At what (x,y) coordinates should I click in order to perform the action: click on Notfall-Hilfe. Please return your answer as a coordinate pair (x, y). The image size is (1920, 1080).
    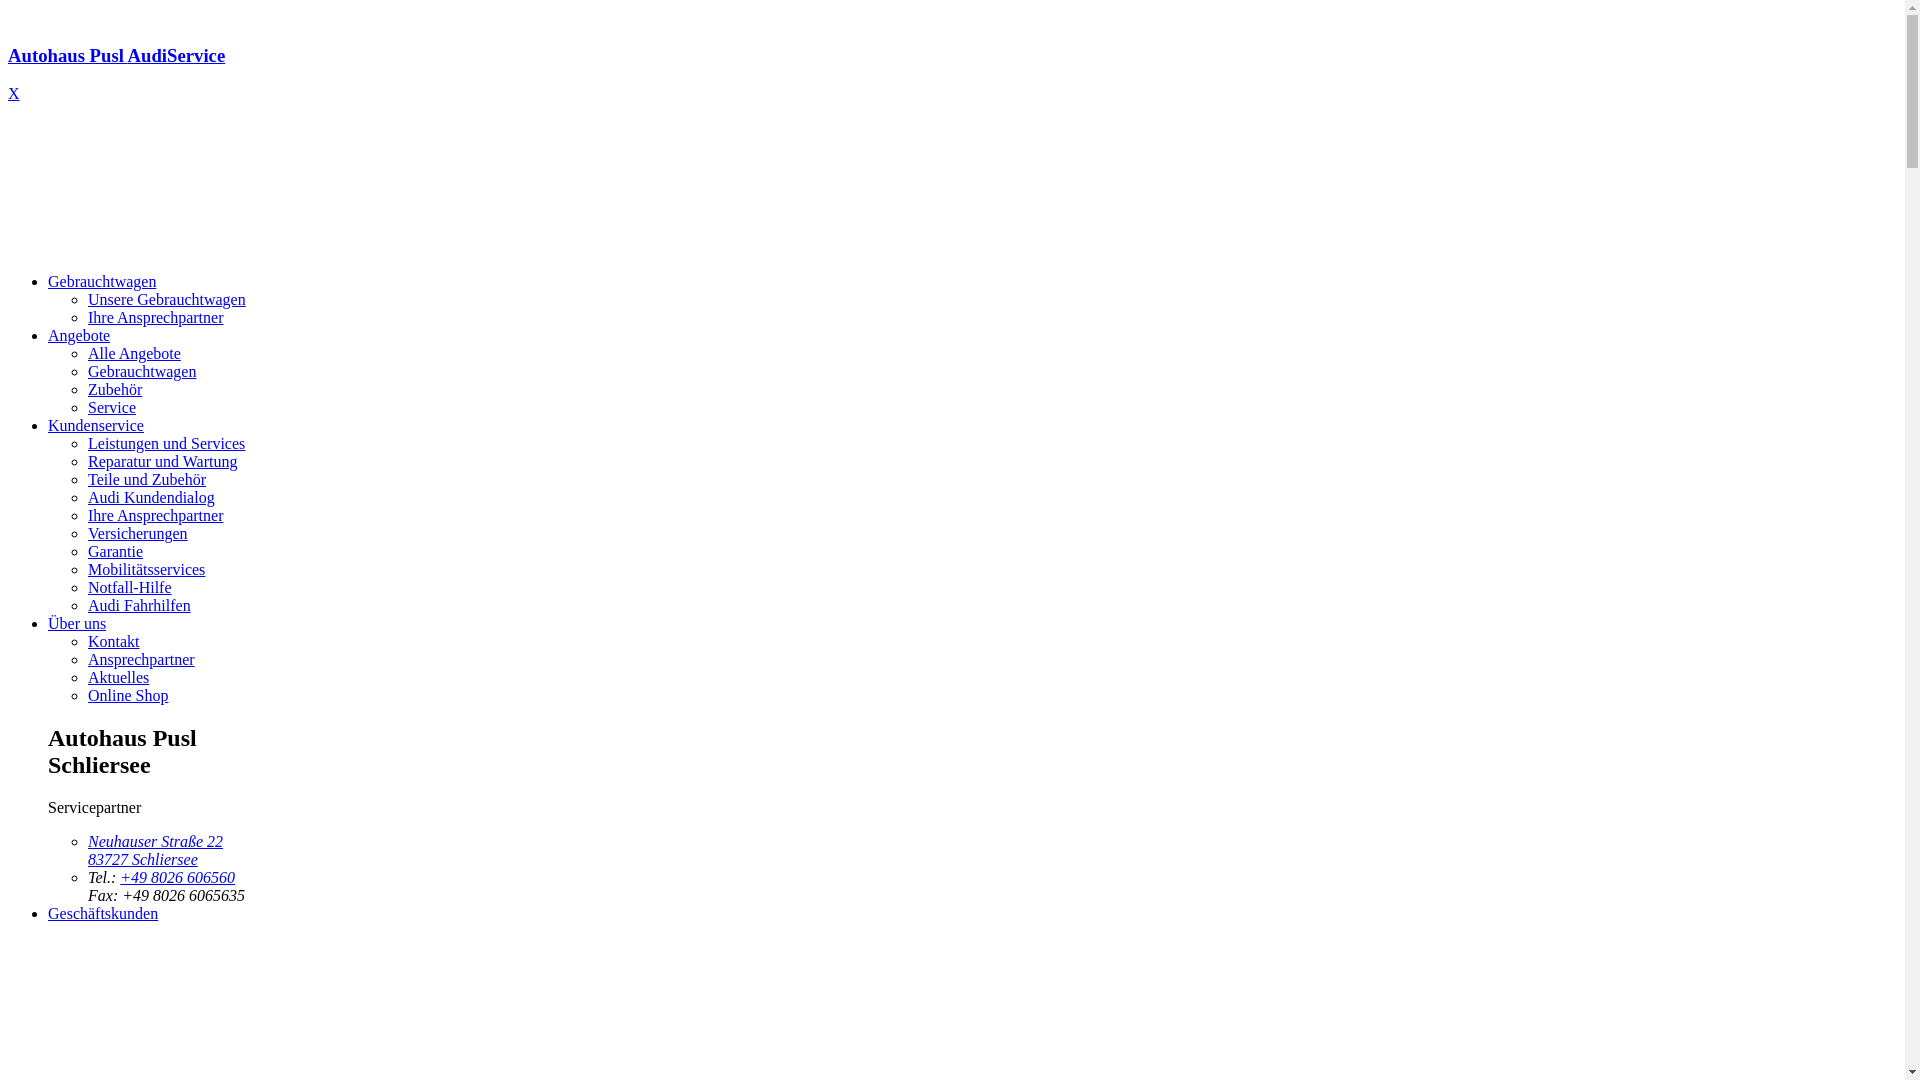
    Looking at the image, I should click on (130, 588).